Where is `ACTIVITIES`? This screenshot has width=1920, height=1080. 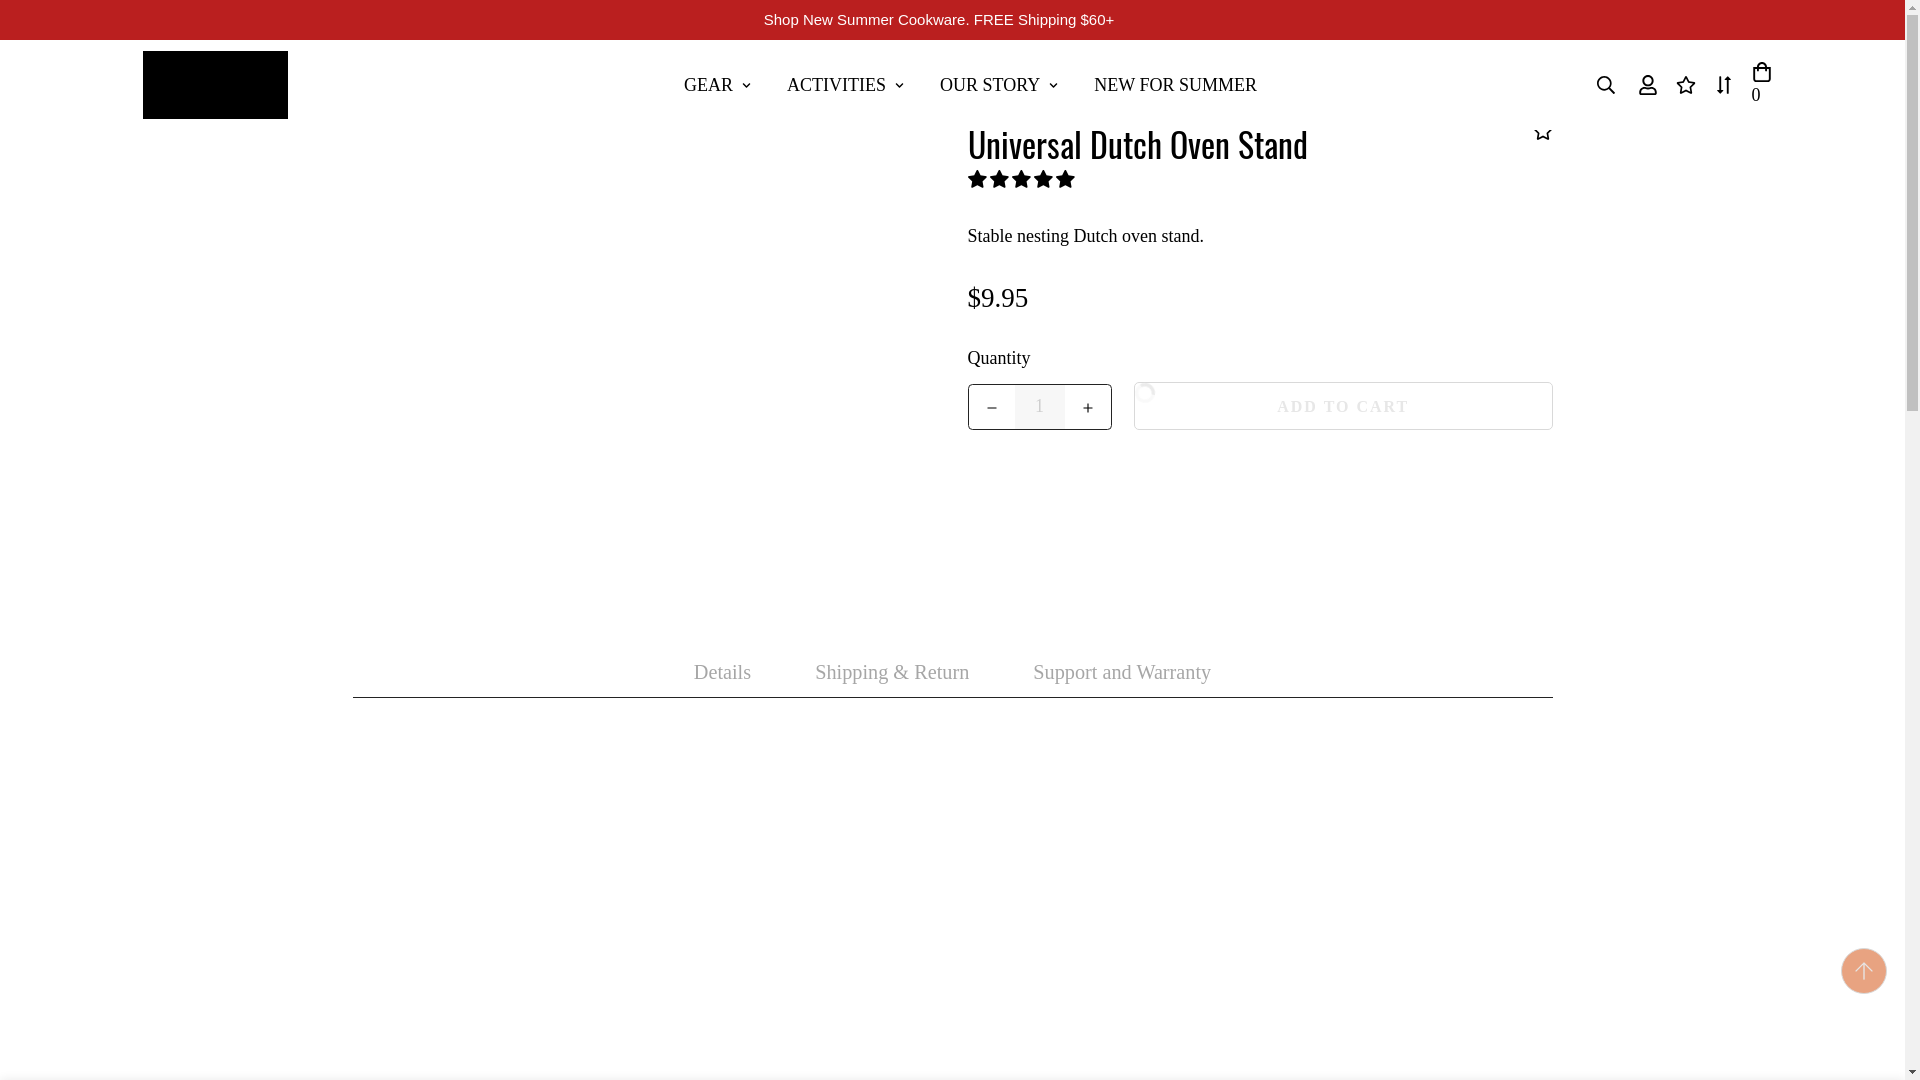 ACTIVITIES is located at coordinates (845, 84).